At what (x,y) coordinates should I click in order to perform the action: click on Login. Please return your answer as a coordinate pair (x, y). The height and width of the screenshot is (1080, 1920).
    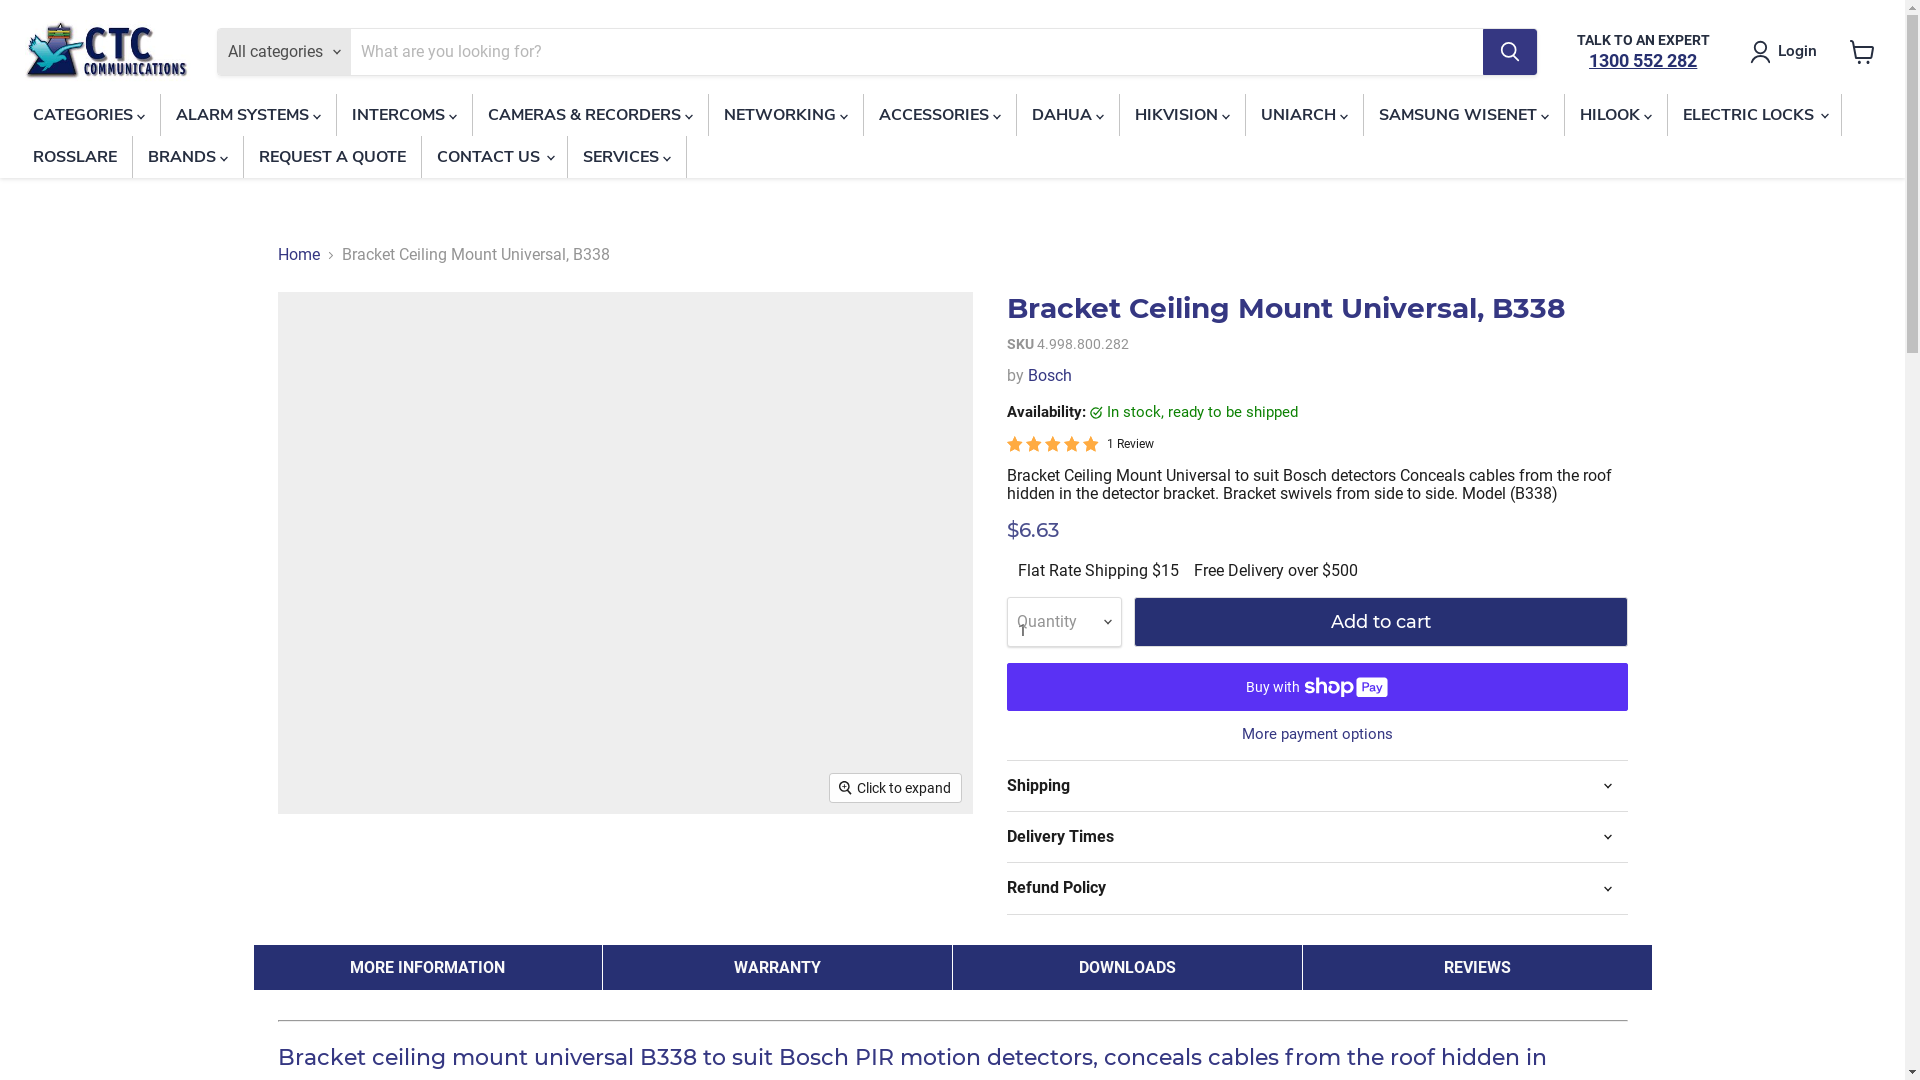
    Looking at the image, I should click on (1798, 52).